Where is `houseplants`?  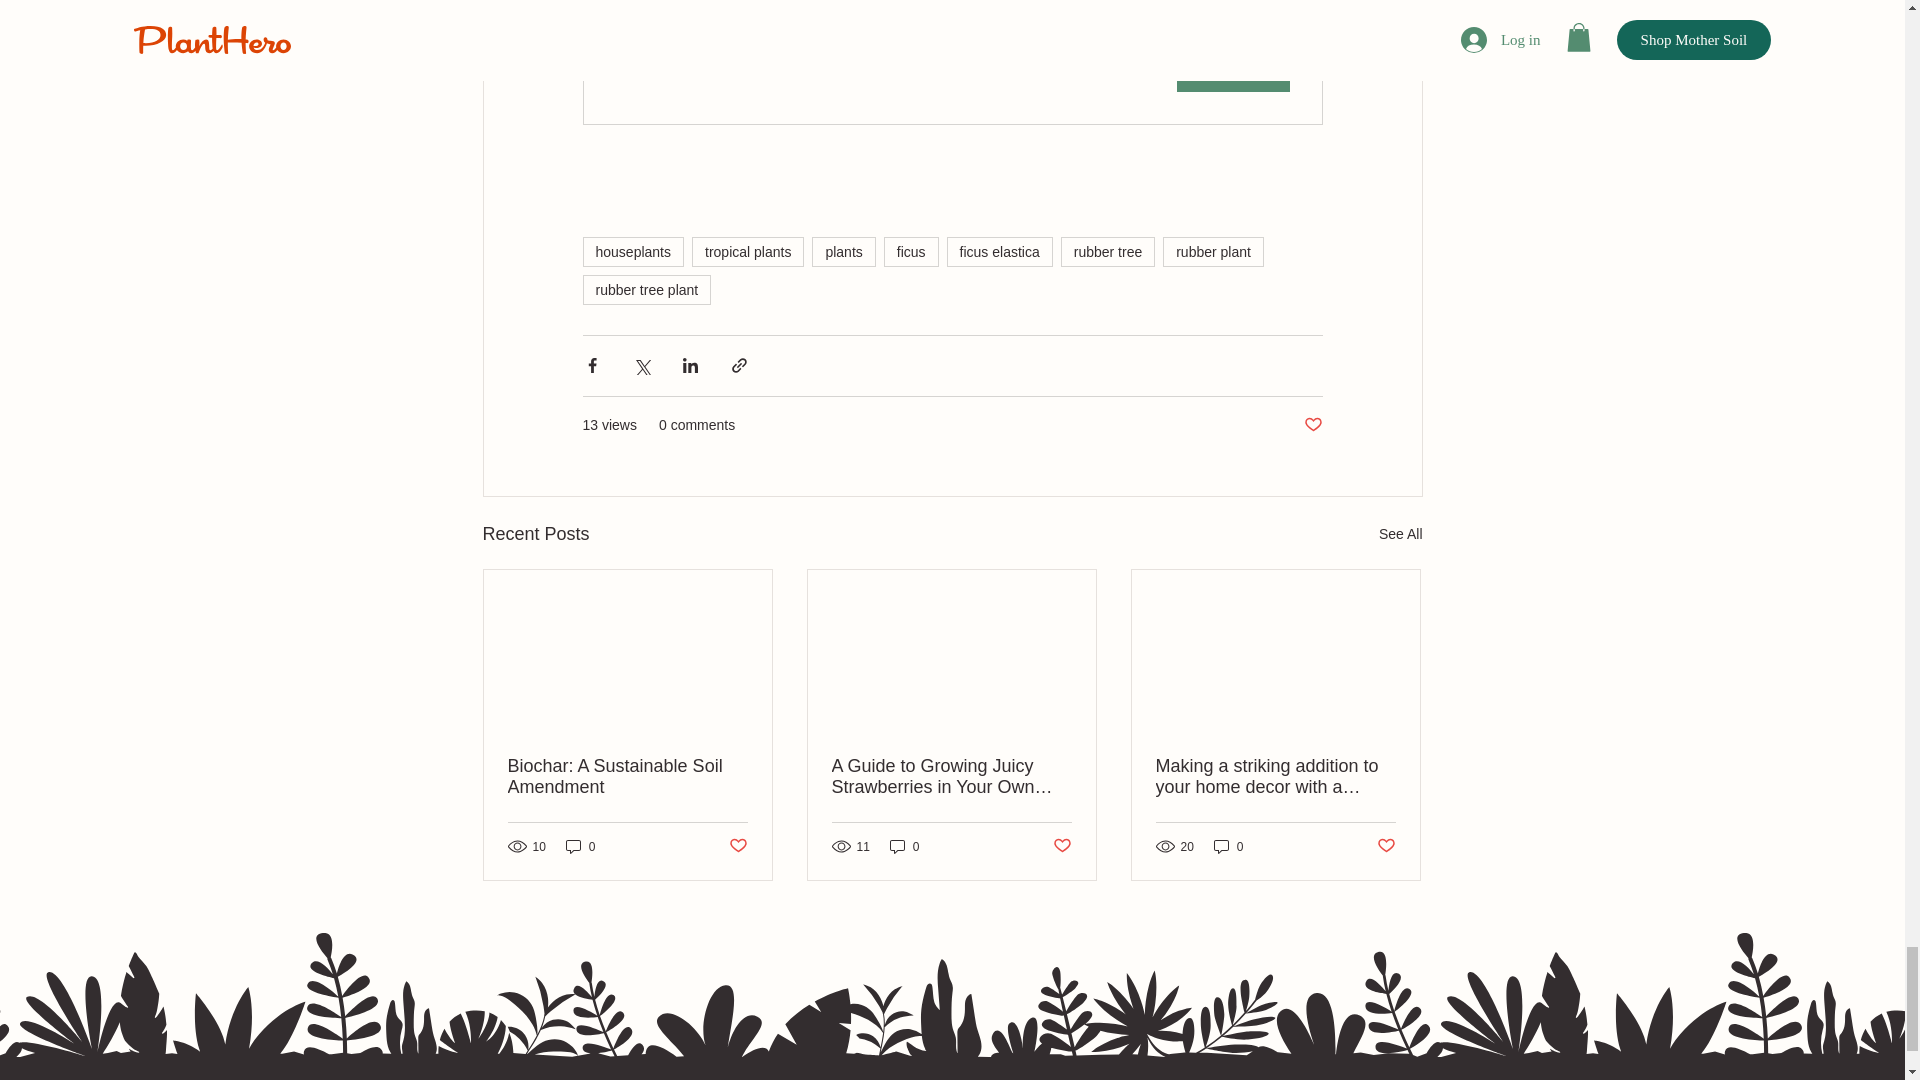
houseplants is located at coordinates (632, 251).